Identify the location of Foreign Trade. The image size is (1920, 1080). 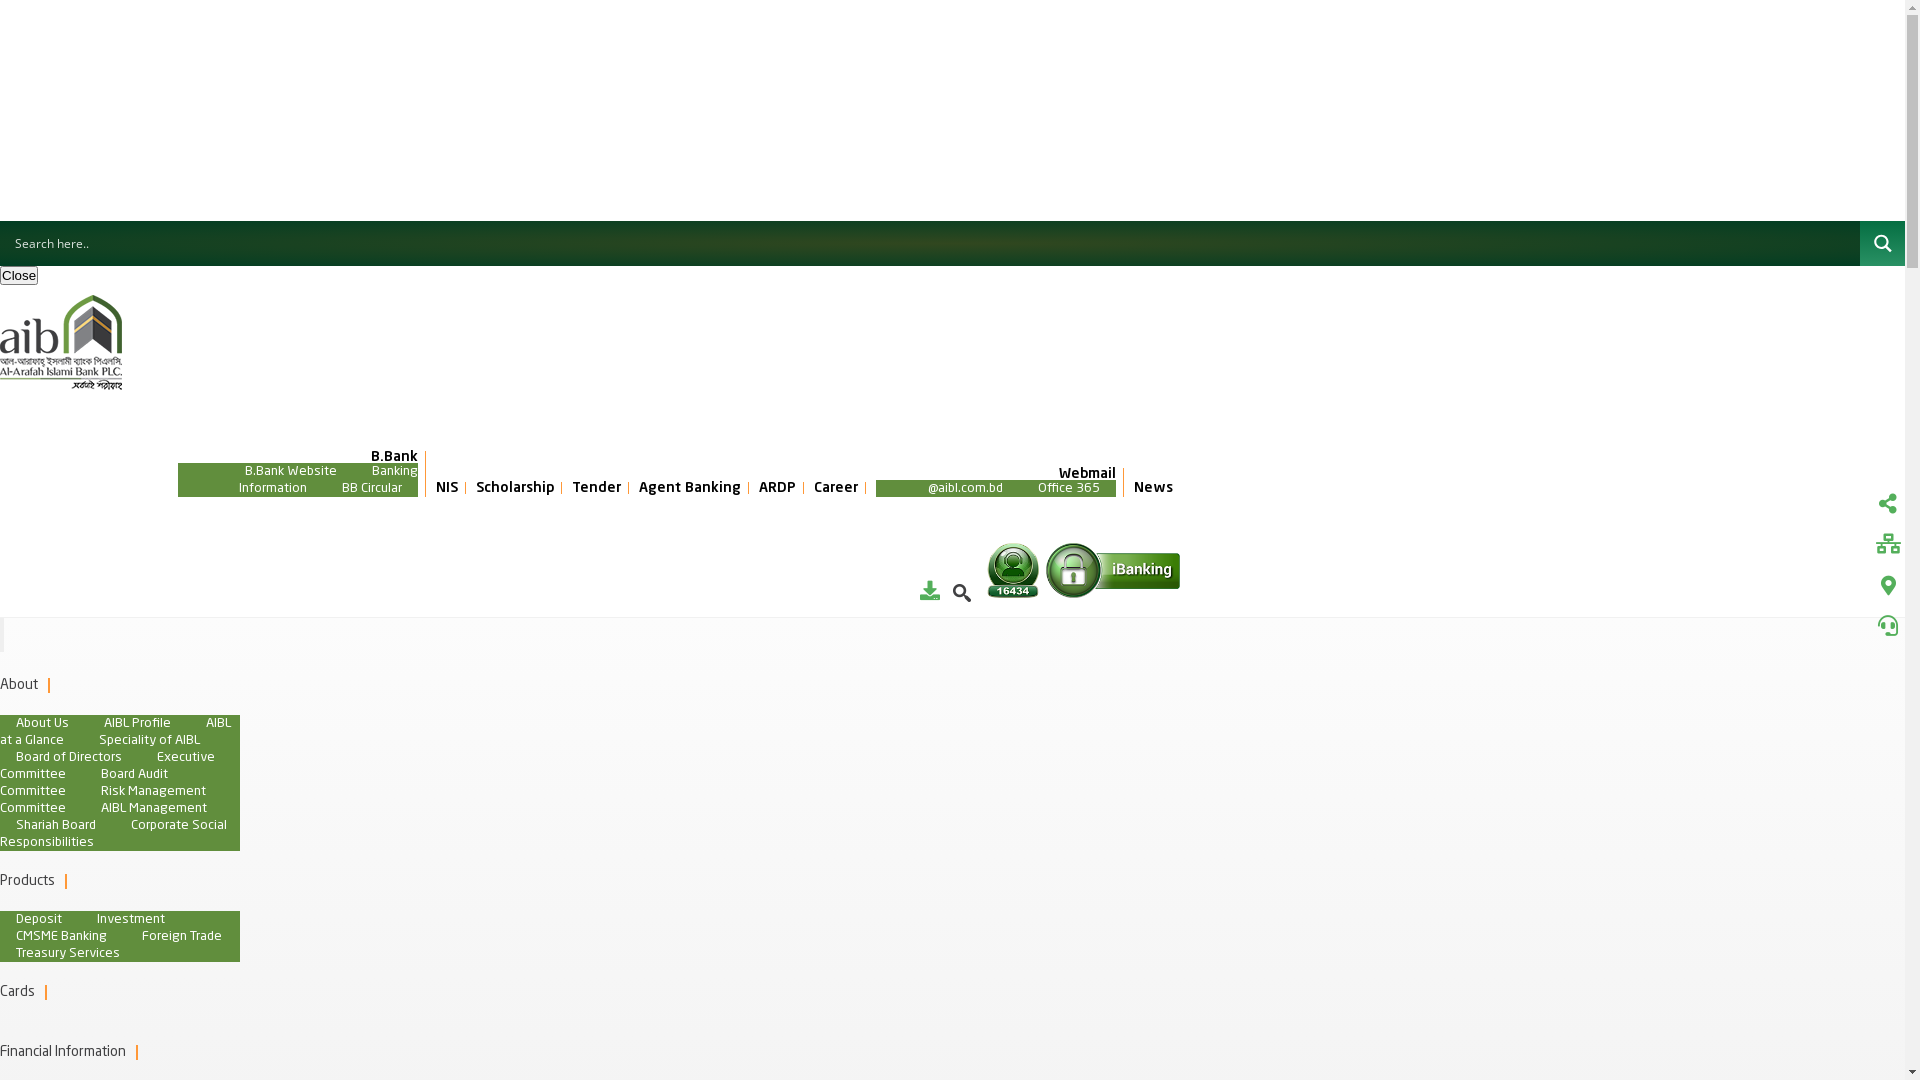
(182, 936).